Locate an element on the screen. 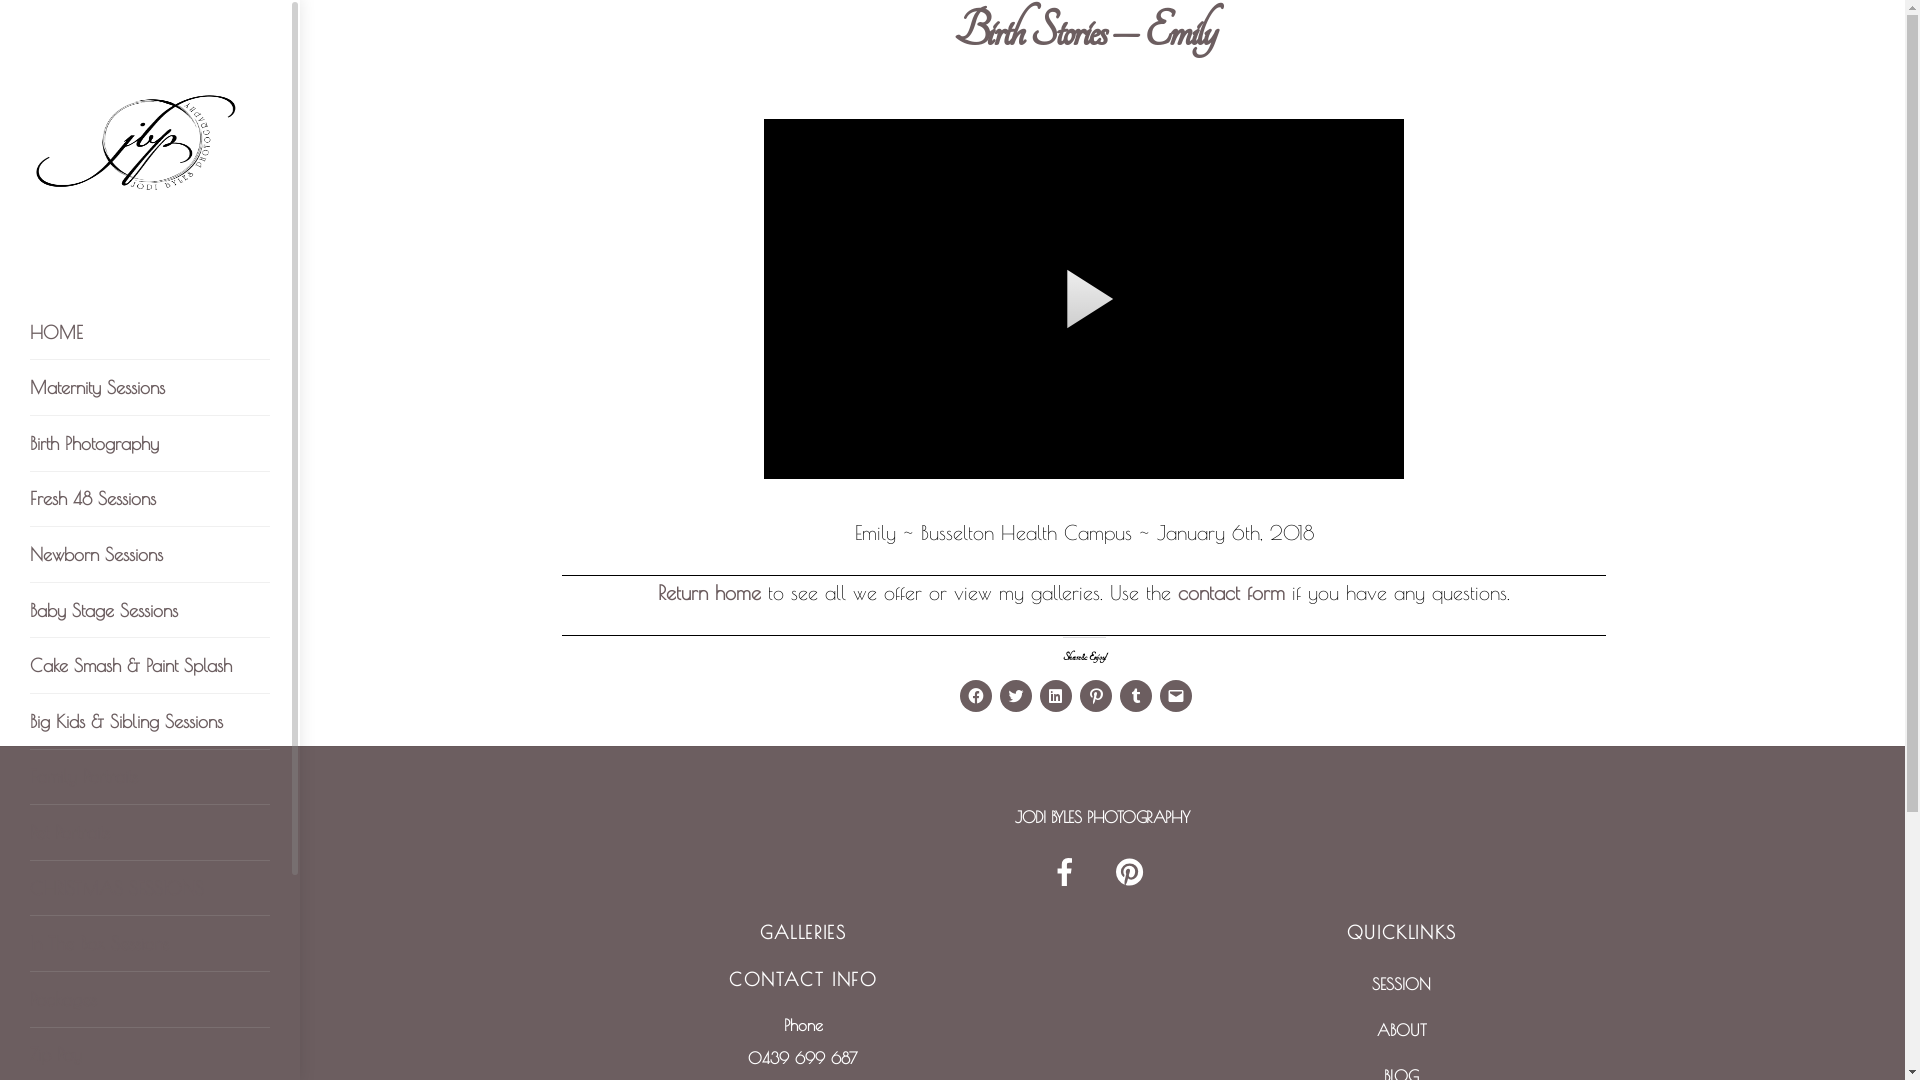 The height and width of the screenshot is (1080, 1920). POSSIBLE NEW LOGO SQ C is located at coordinates (150, 140).